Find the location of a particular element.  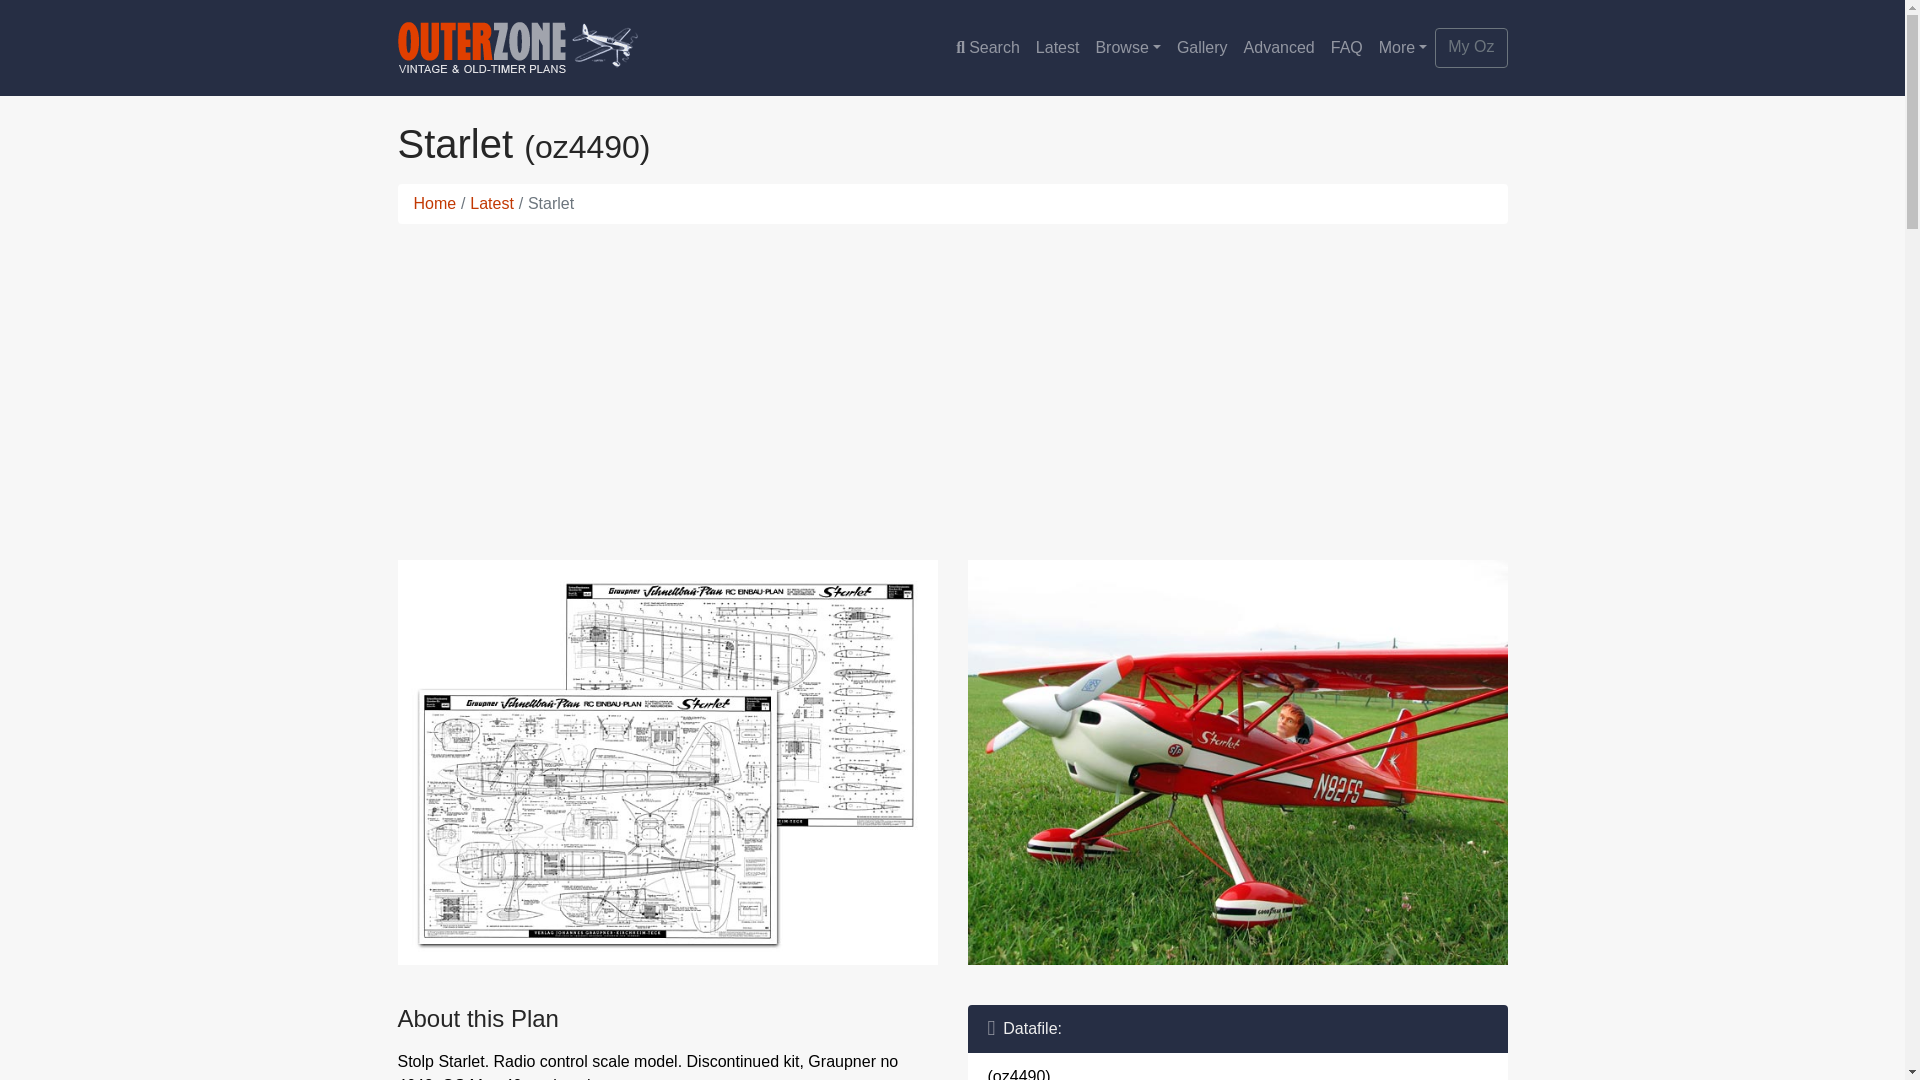

Search is located at coordinates (988, 48).